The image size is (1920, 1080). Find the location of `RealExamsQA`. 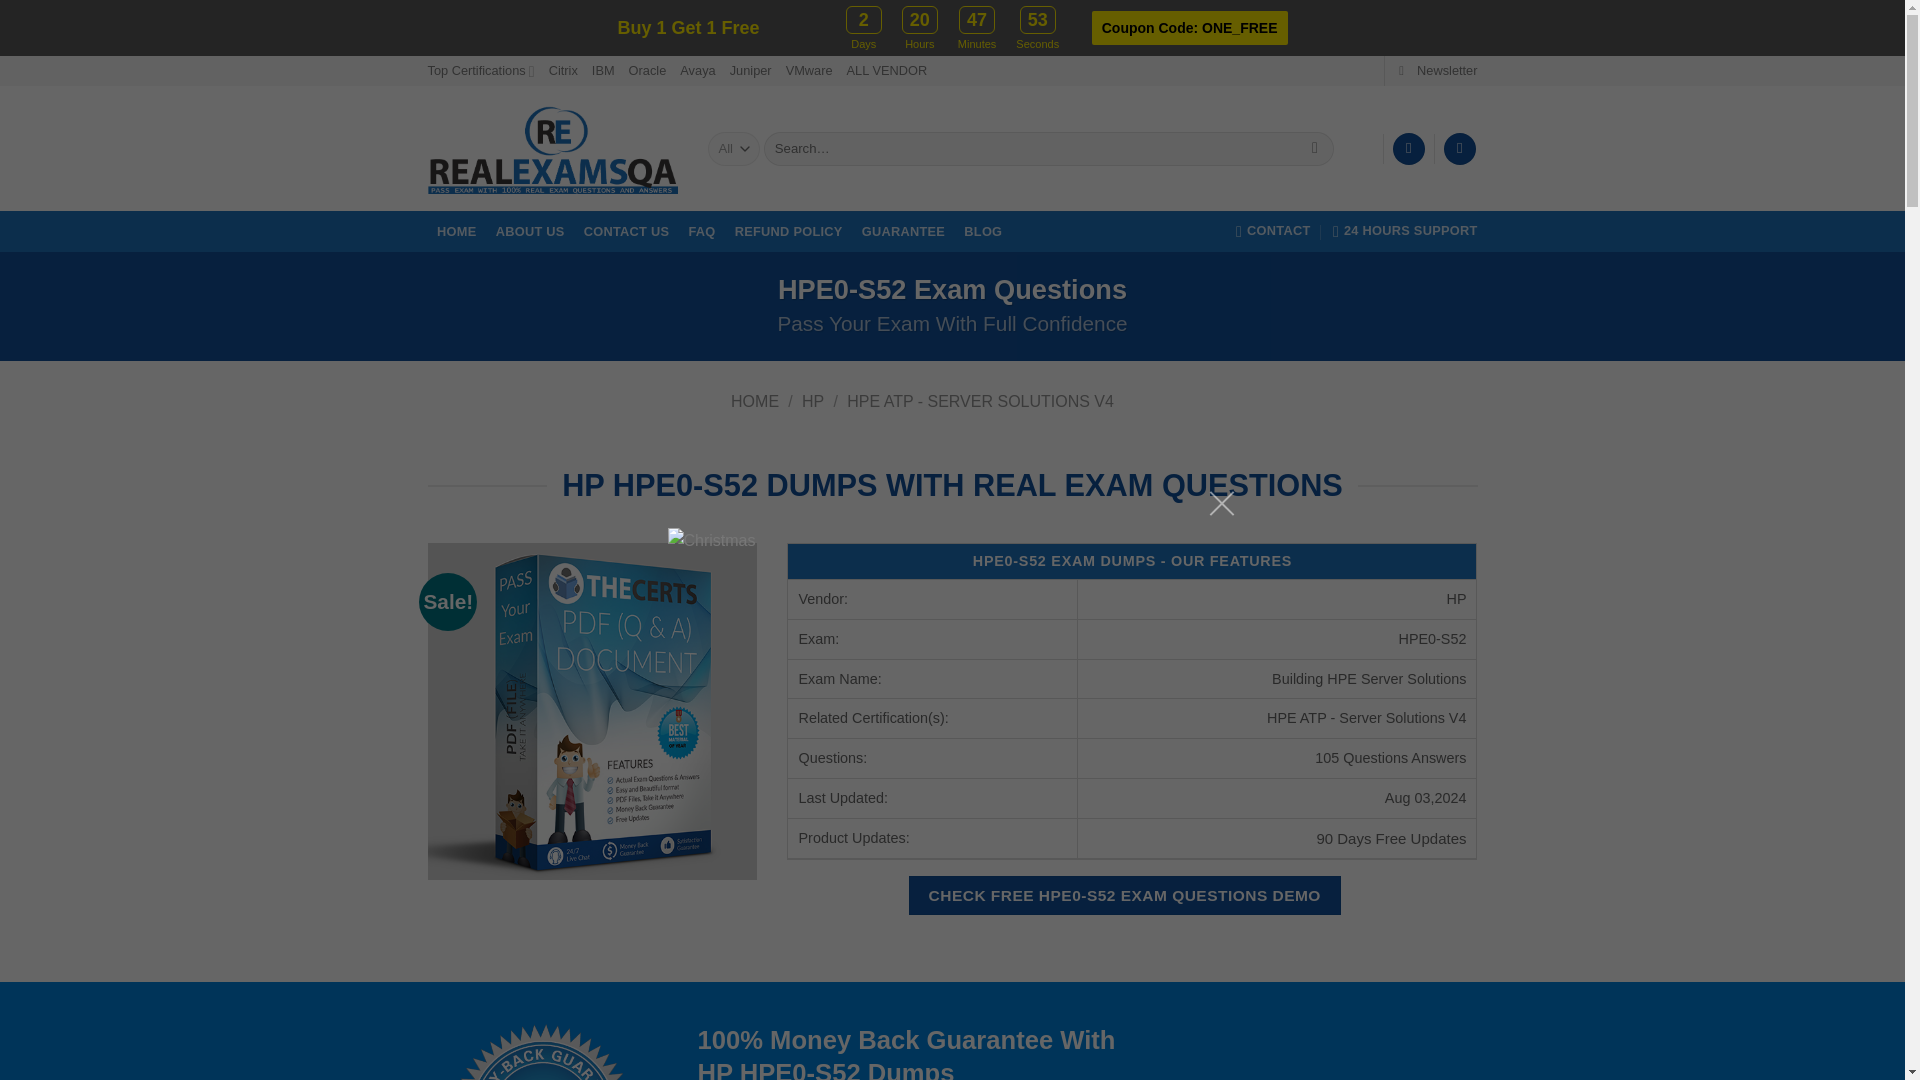

RealExamsQA is located at coordinates (552, 149).